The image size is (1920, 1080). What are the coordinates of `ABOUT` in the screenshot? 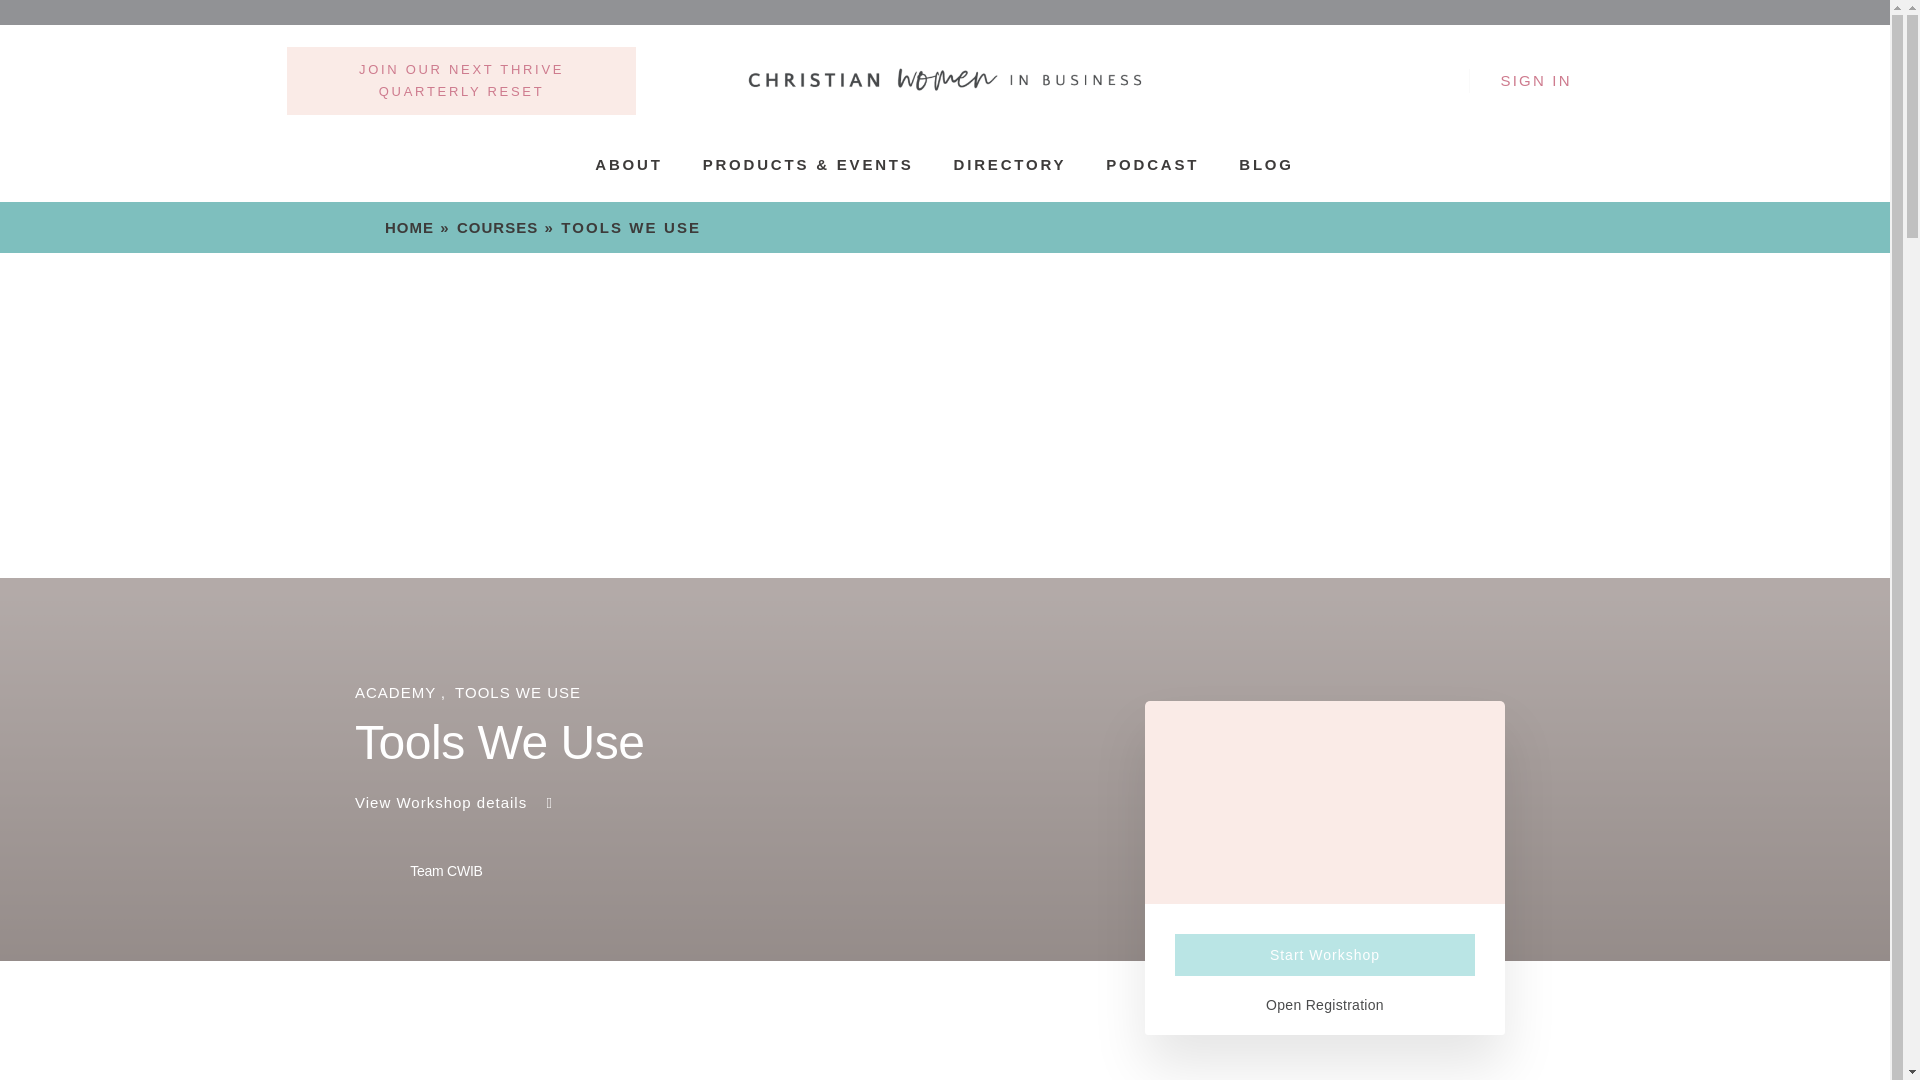 It's located at (628, 164).